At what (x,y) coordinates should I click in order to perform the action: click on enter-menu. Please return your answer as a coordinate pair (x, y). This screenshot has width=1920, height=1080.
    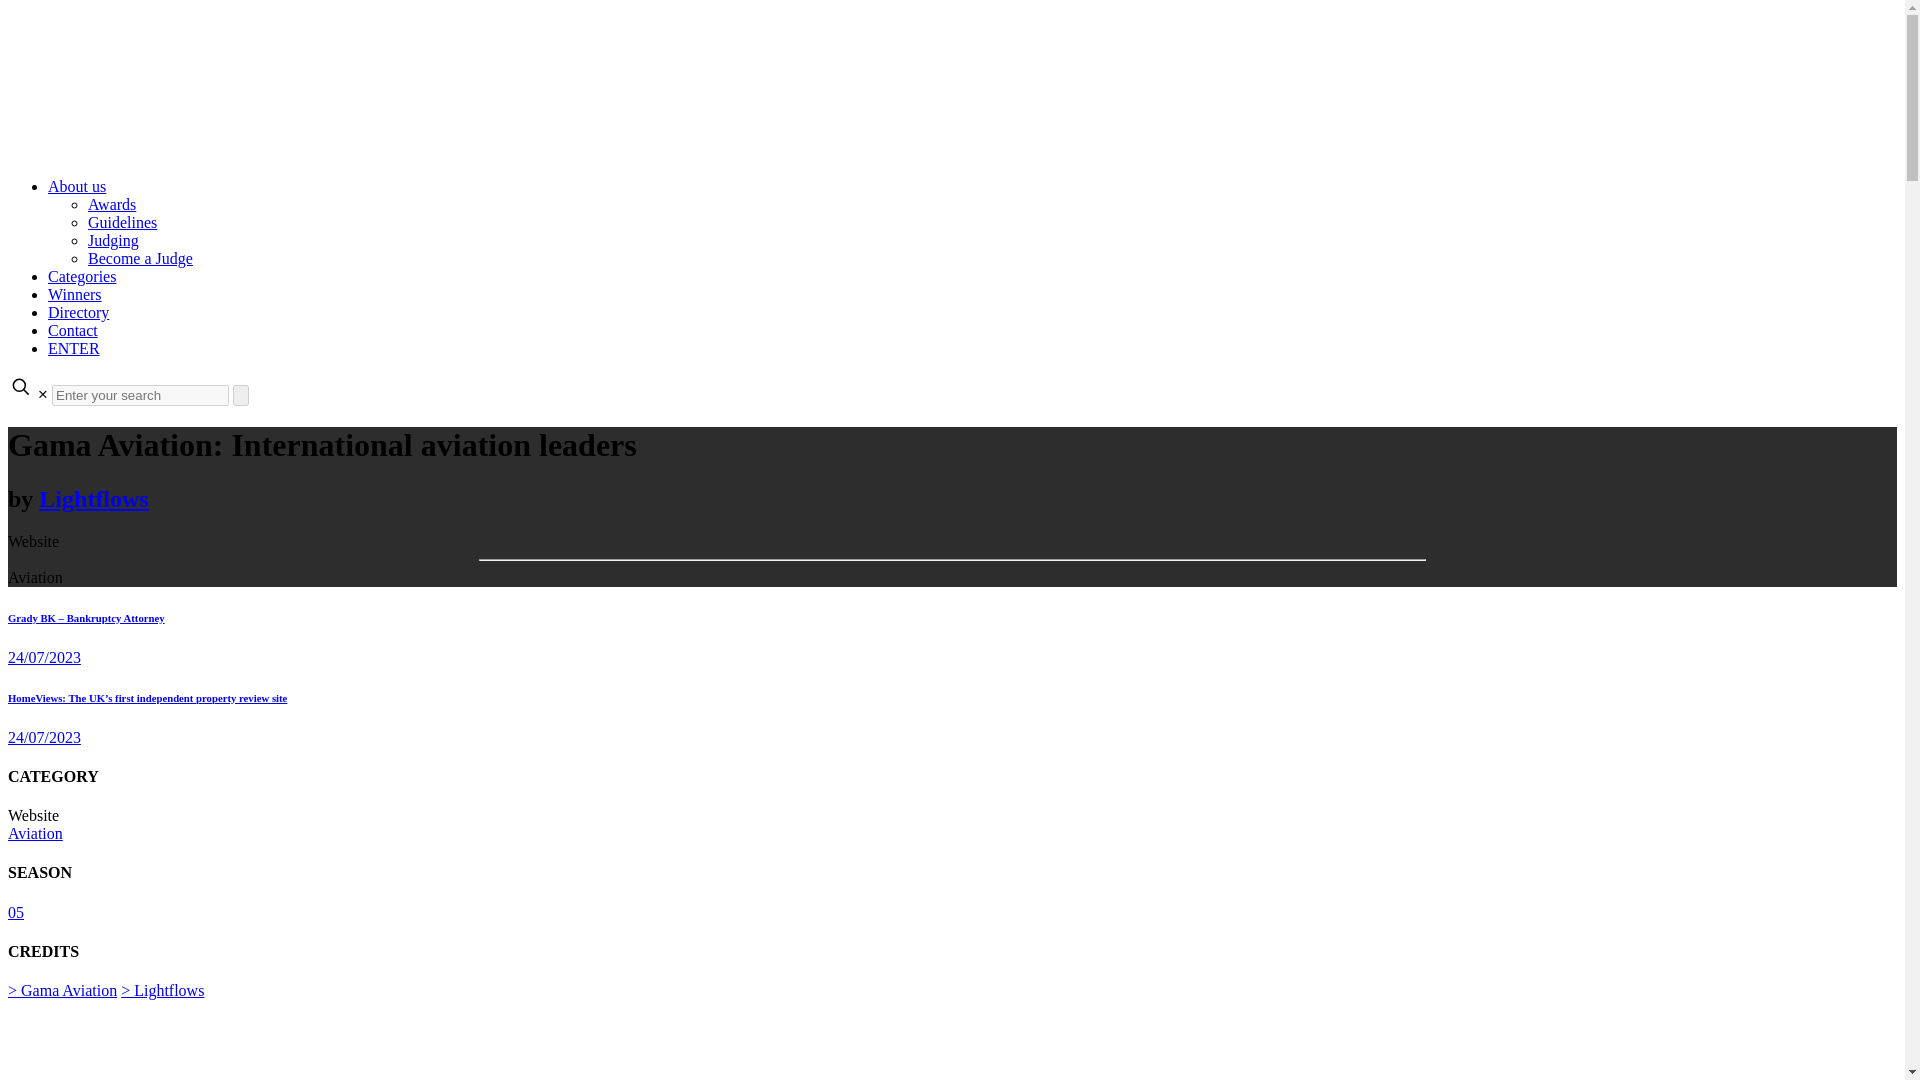
    Looking at the image, I should click on (74, 348).